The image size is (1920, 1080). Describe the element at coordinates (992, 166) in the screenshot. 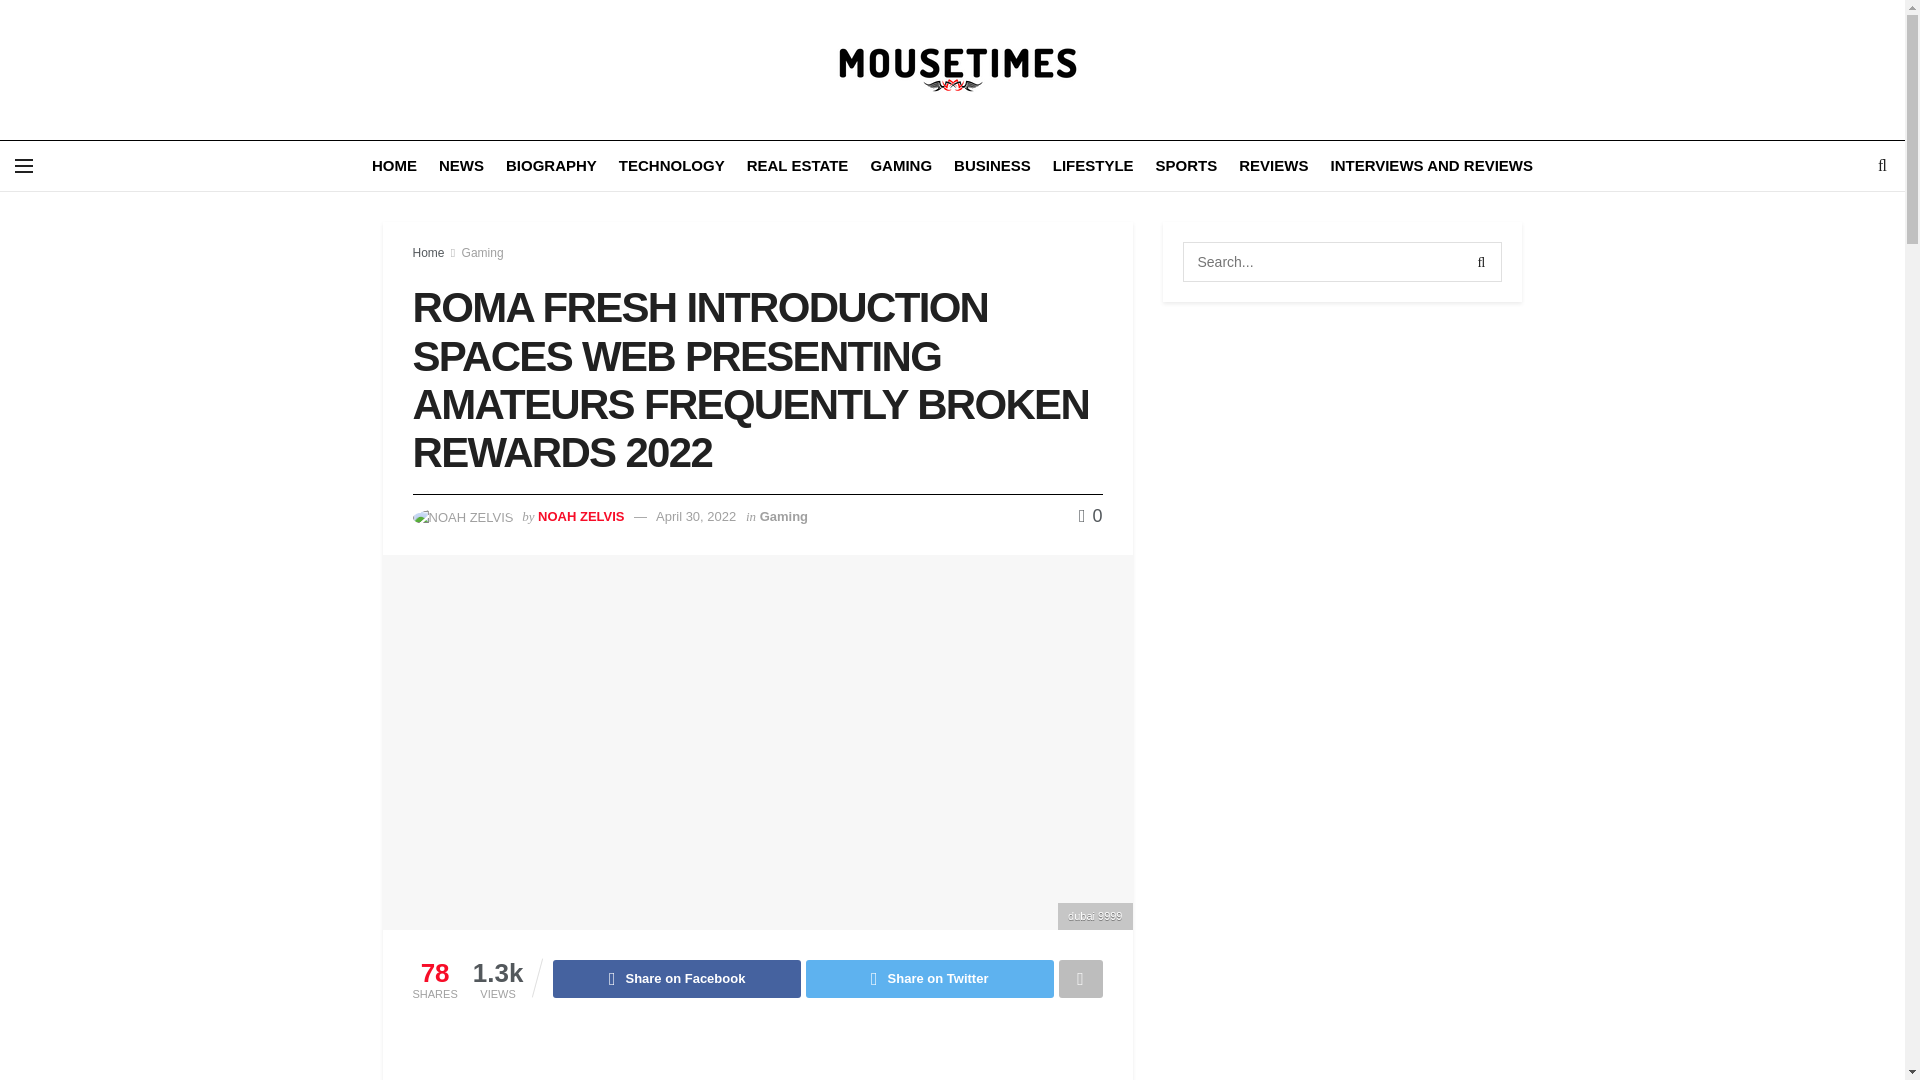

I see `BUSINESS` at that location.